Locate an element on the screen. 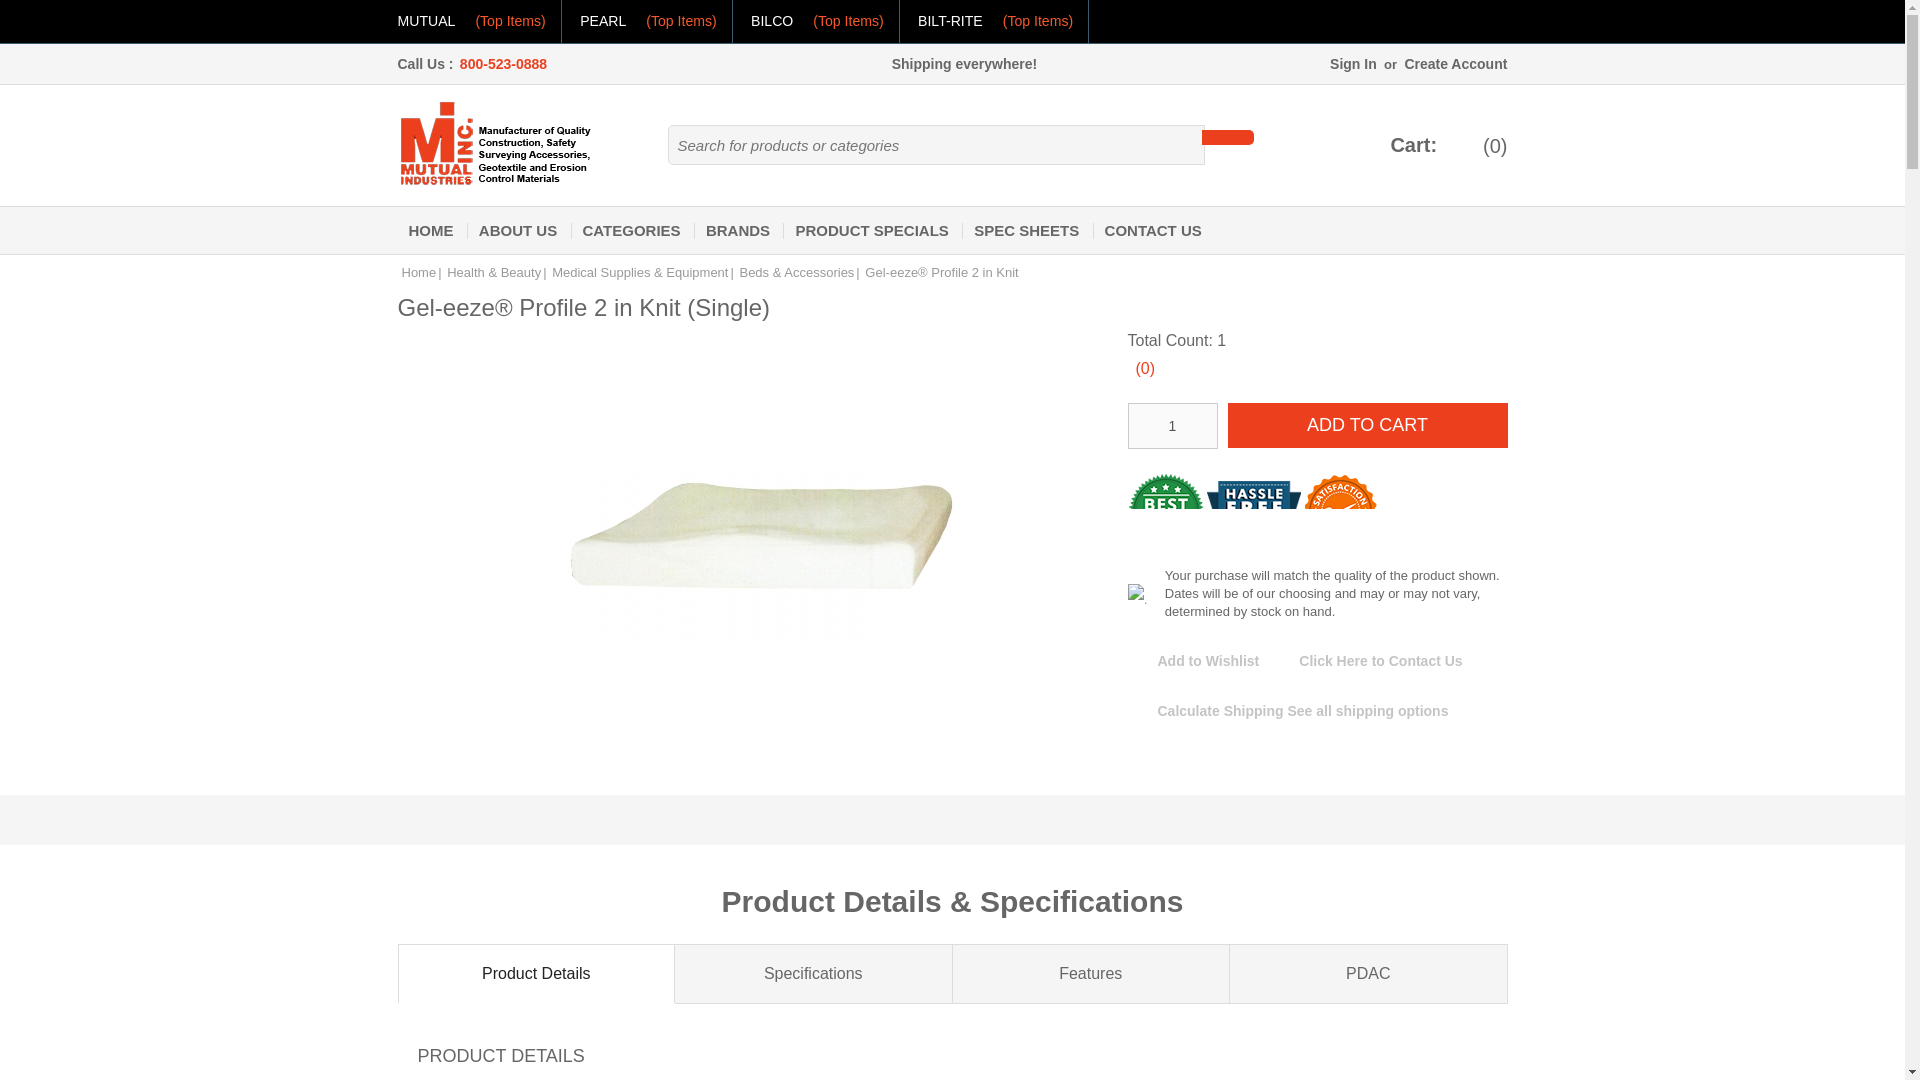 This screenshot has width=1920, height=1080. View Bilt-Rite Items is located at coordinates (995, 22).